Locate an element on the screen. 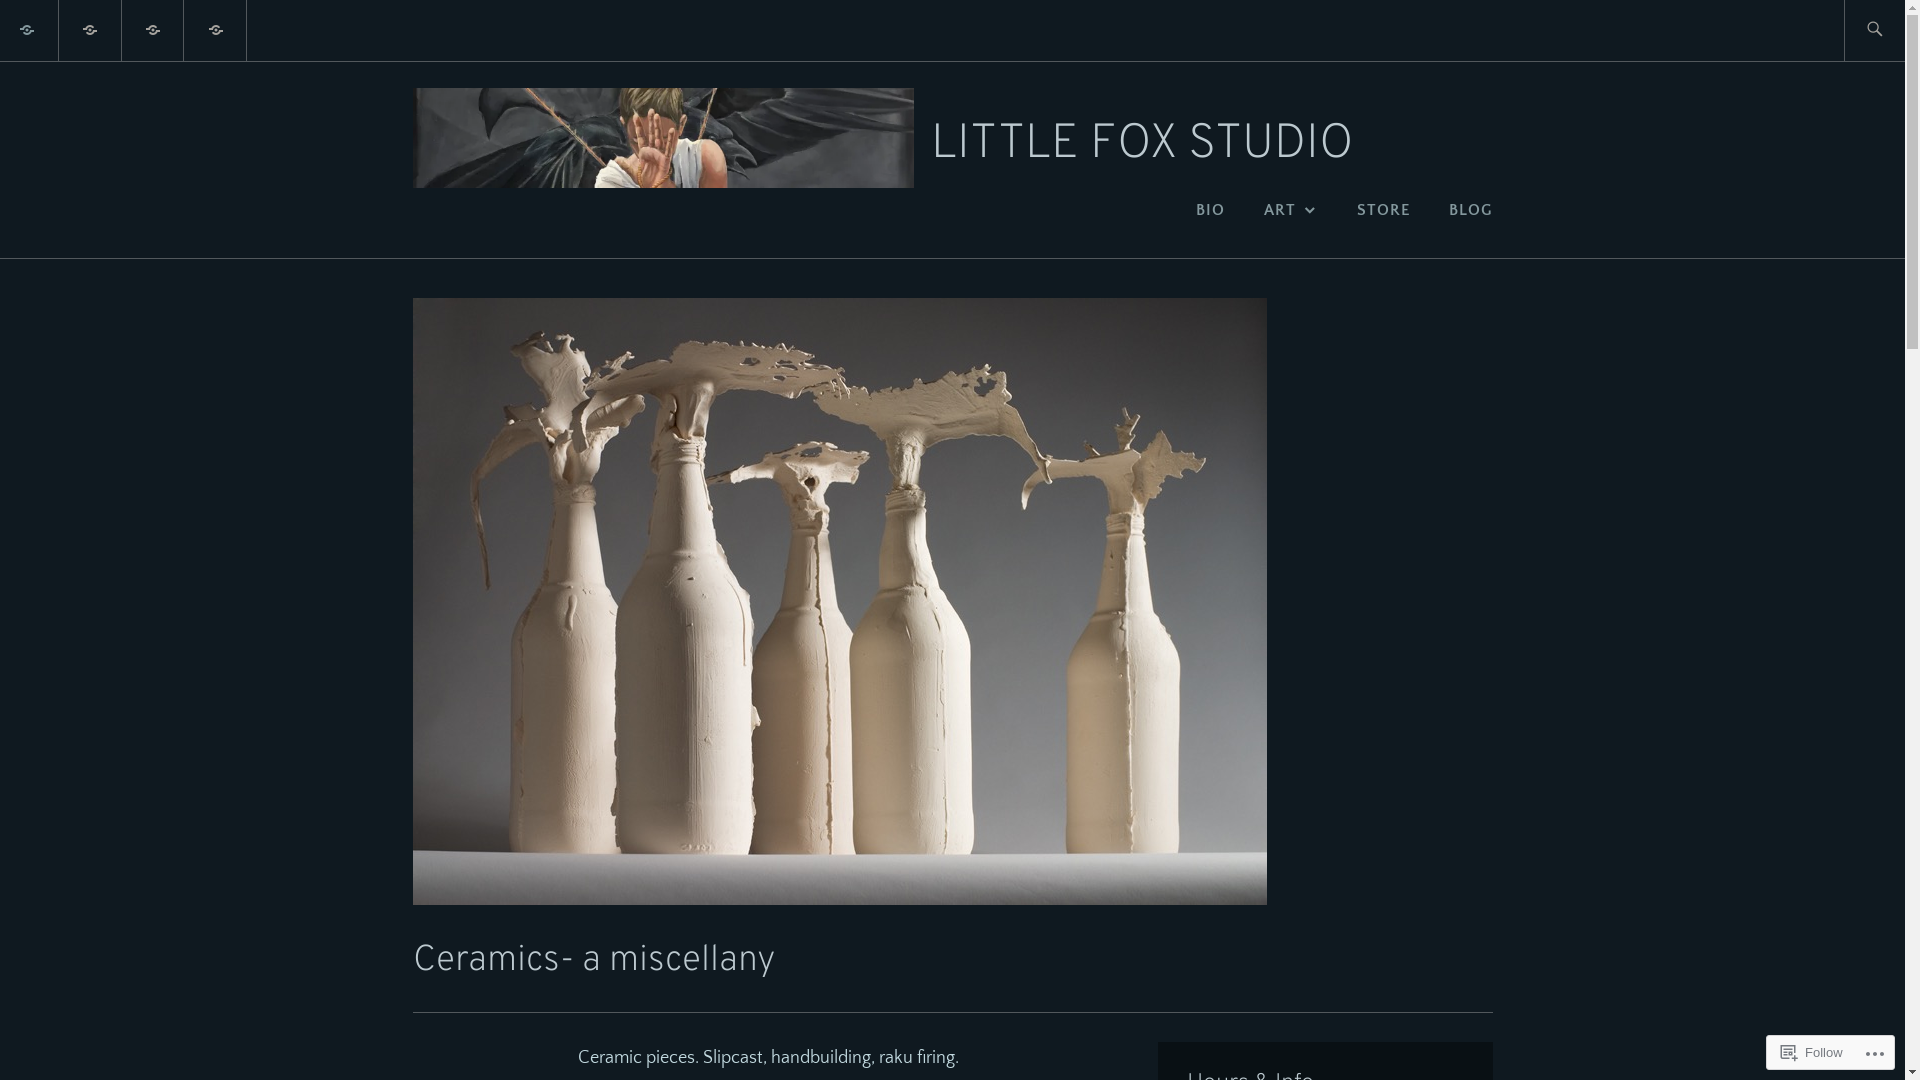 Image resolution: width=1920 pixels, height=1080 pixels. ART is located at coordinates (1292, 210).